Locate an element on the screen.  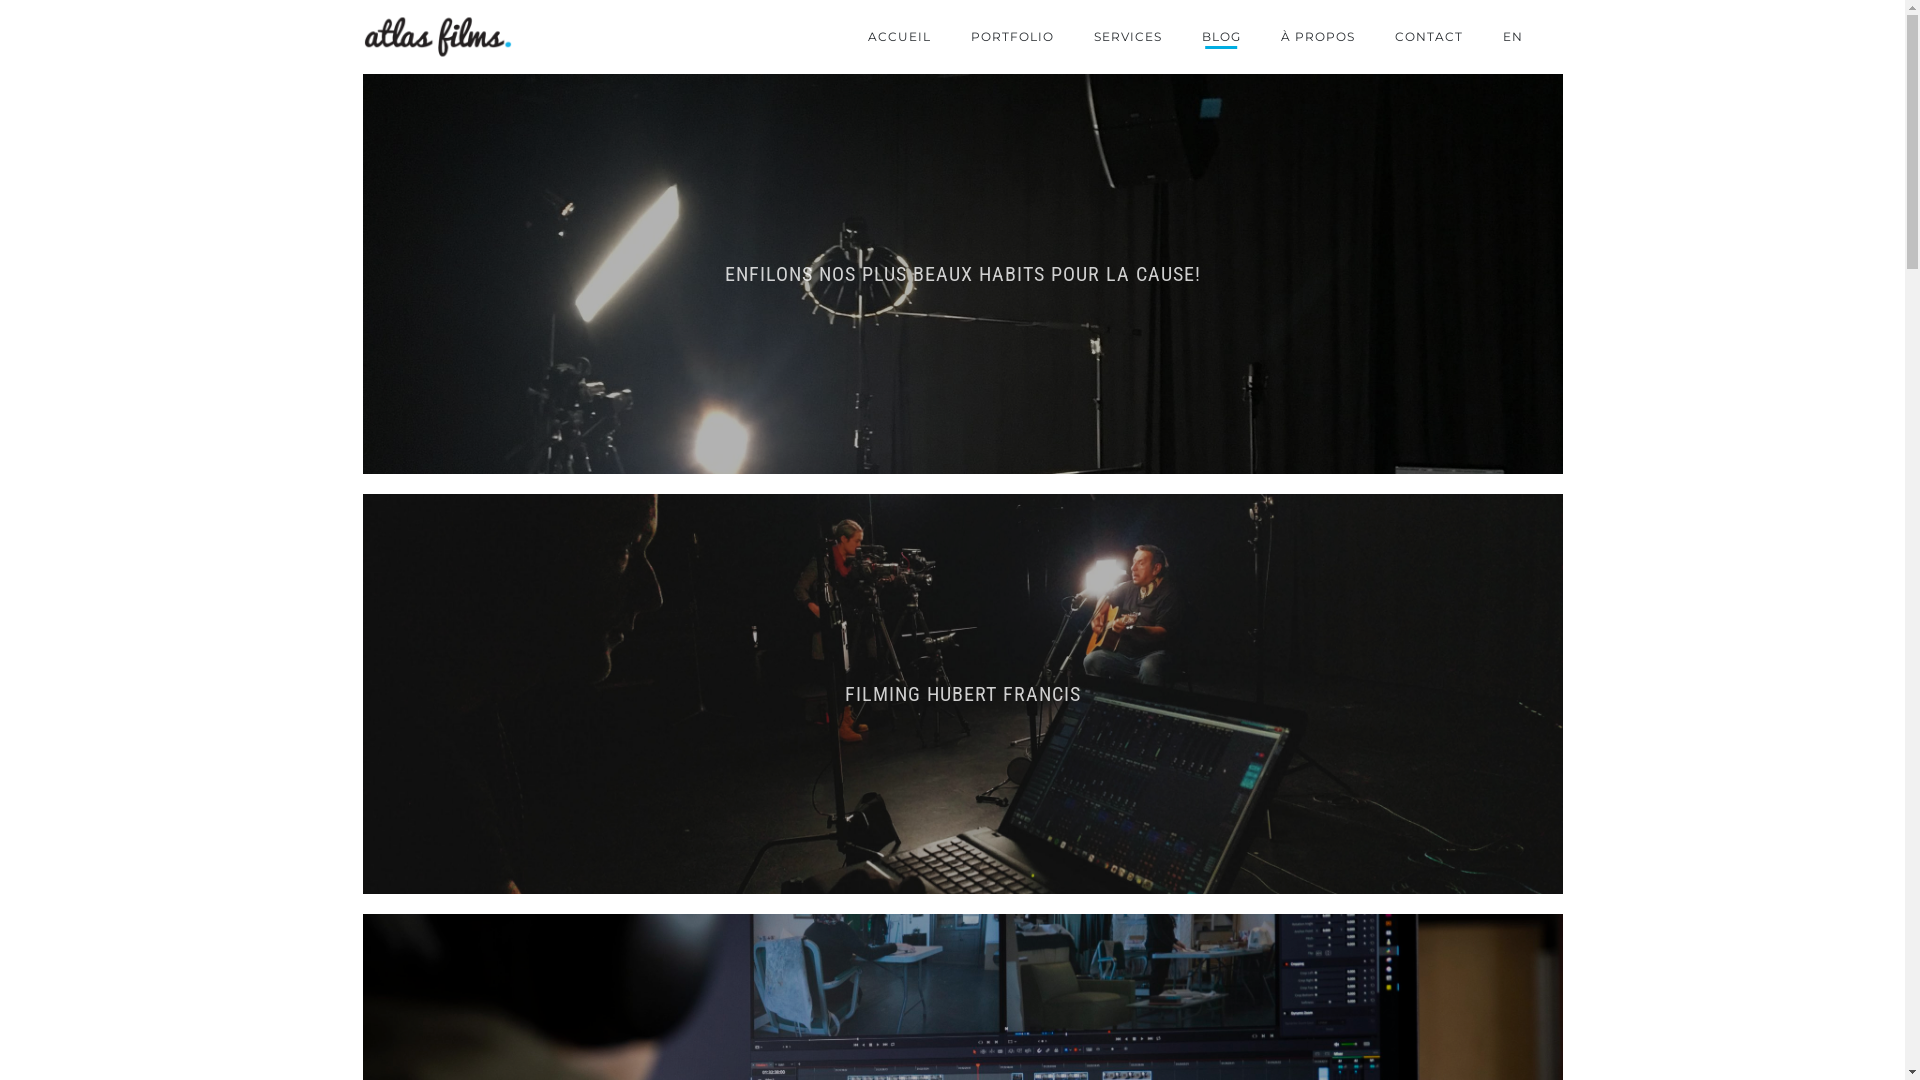
EN is located at coordinates (1512, 37).